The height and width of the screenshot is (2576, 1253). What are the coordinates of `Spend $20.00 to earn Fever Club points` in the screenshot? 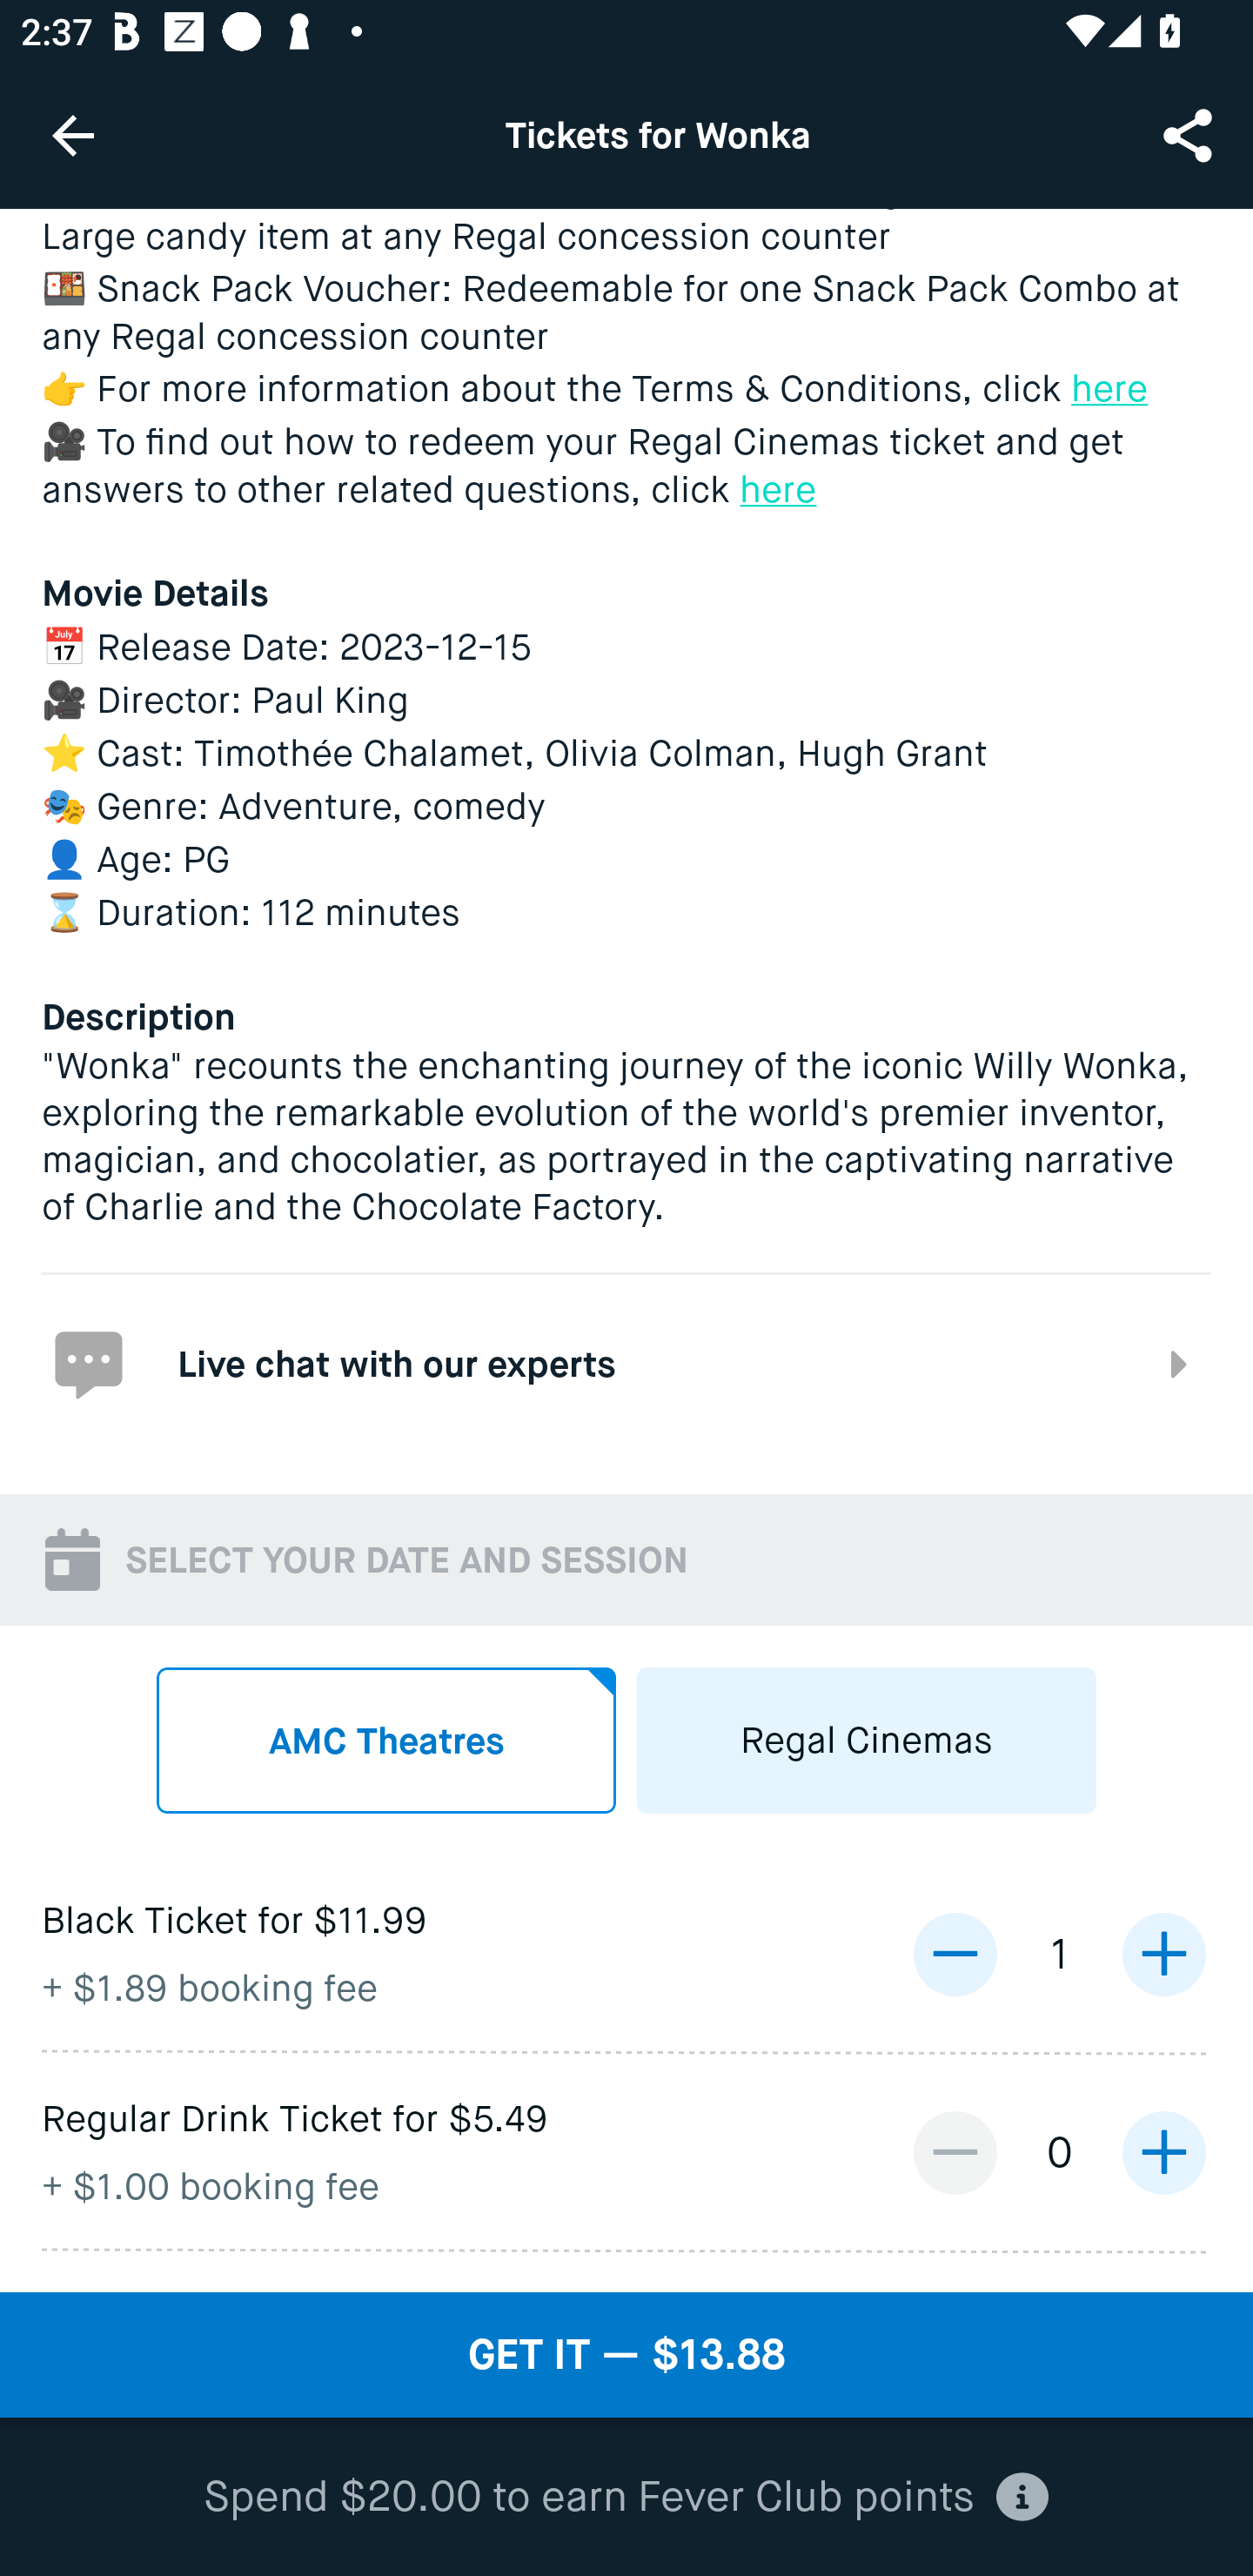 It's located at (626, 2498).